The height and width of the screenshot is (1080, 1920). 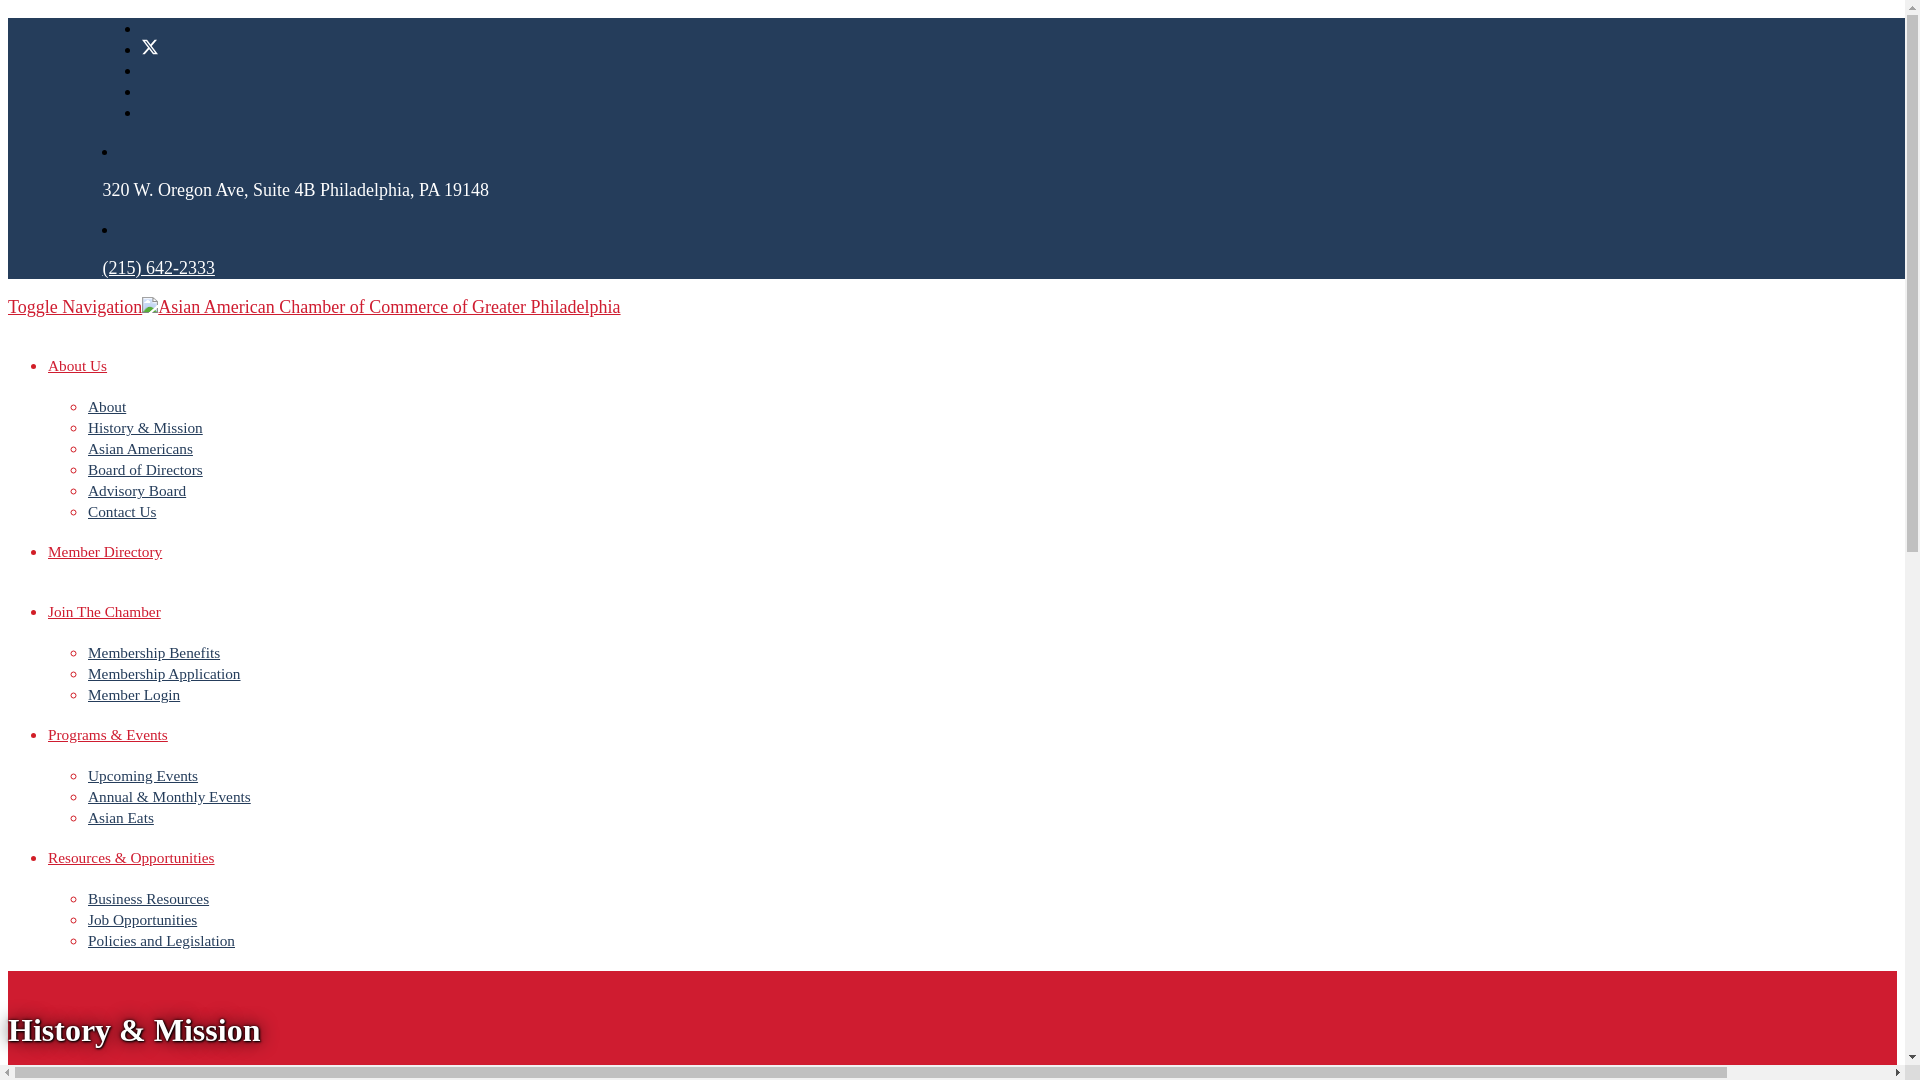 What do you see at coordinates (142, 775) in the screenshot?
I see `Upcoming Events` at bounding box center [142, 775].